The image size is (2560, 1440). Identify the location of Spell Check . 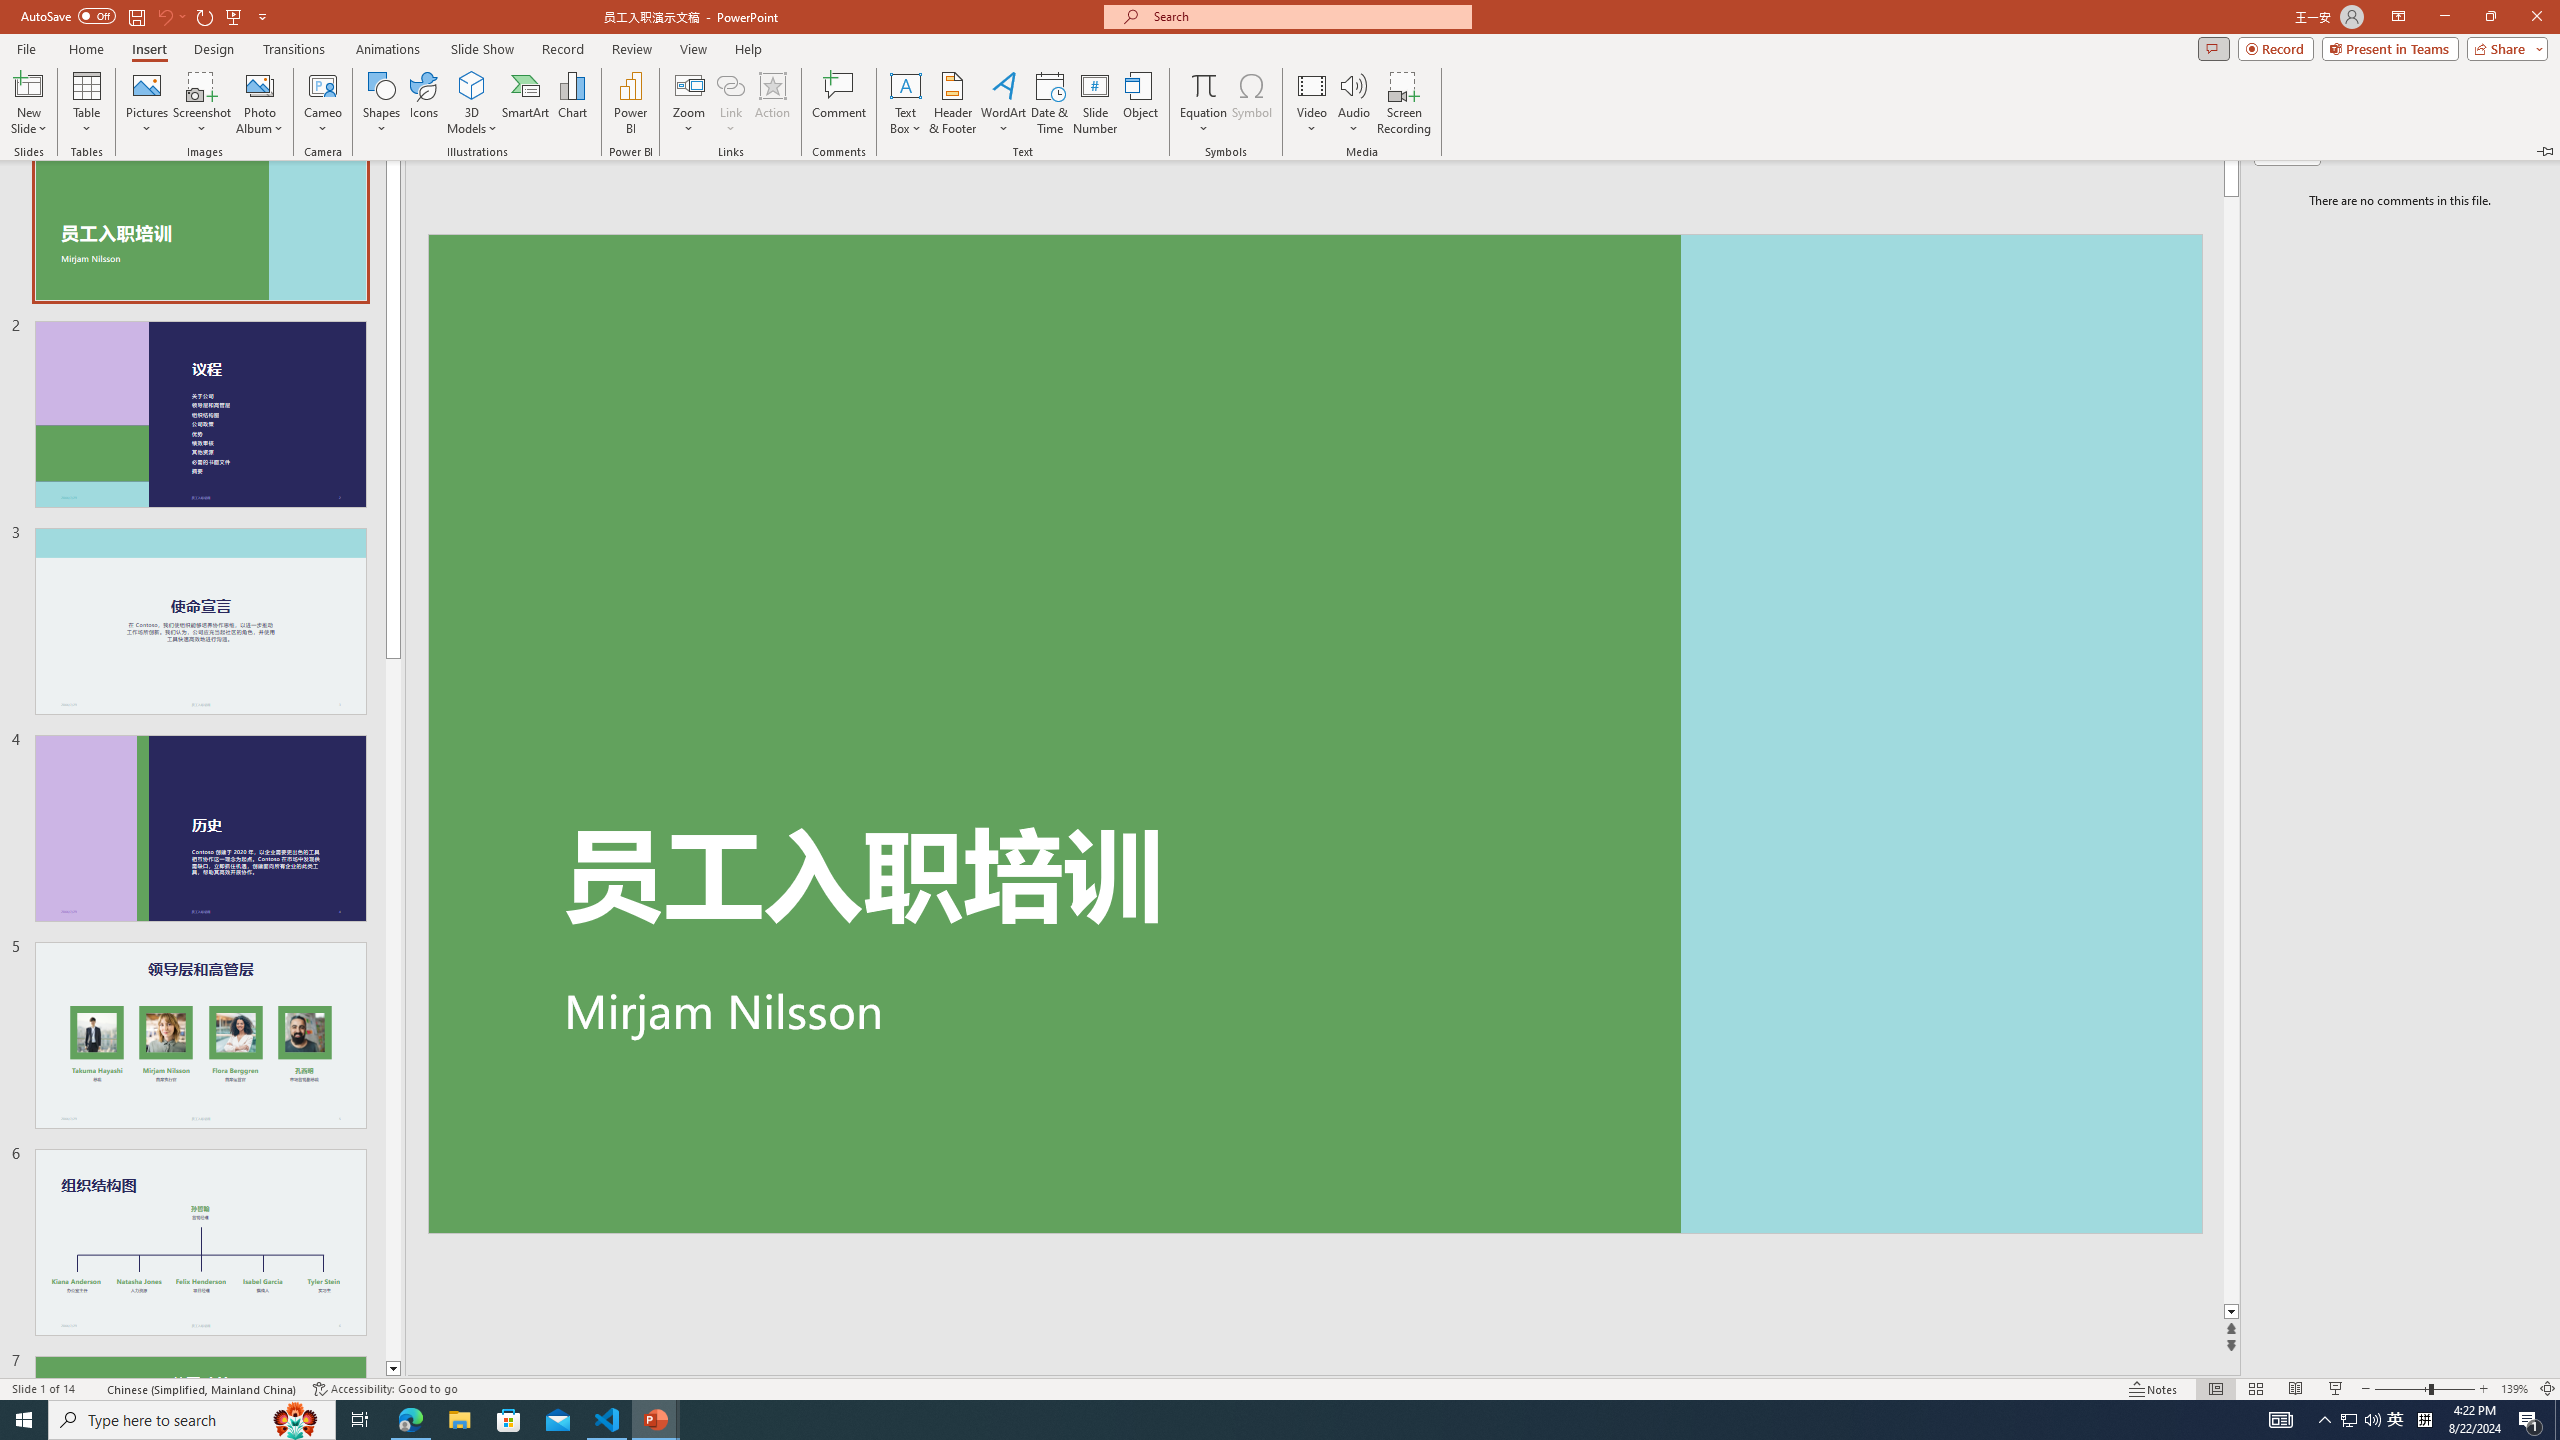
(608, 1420).